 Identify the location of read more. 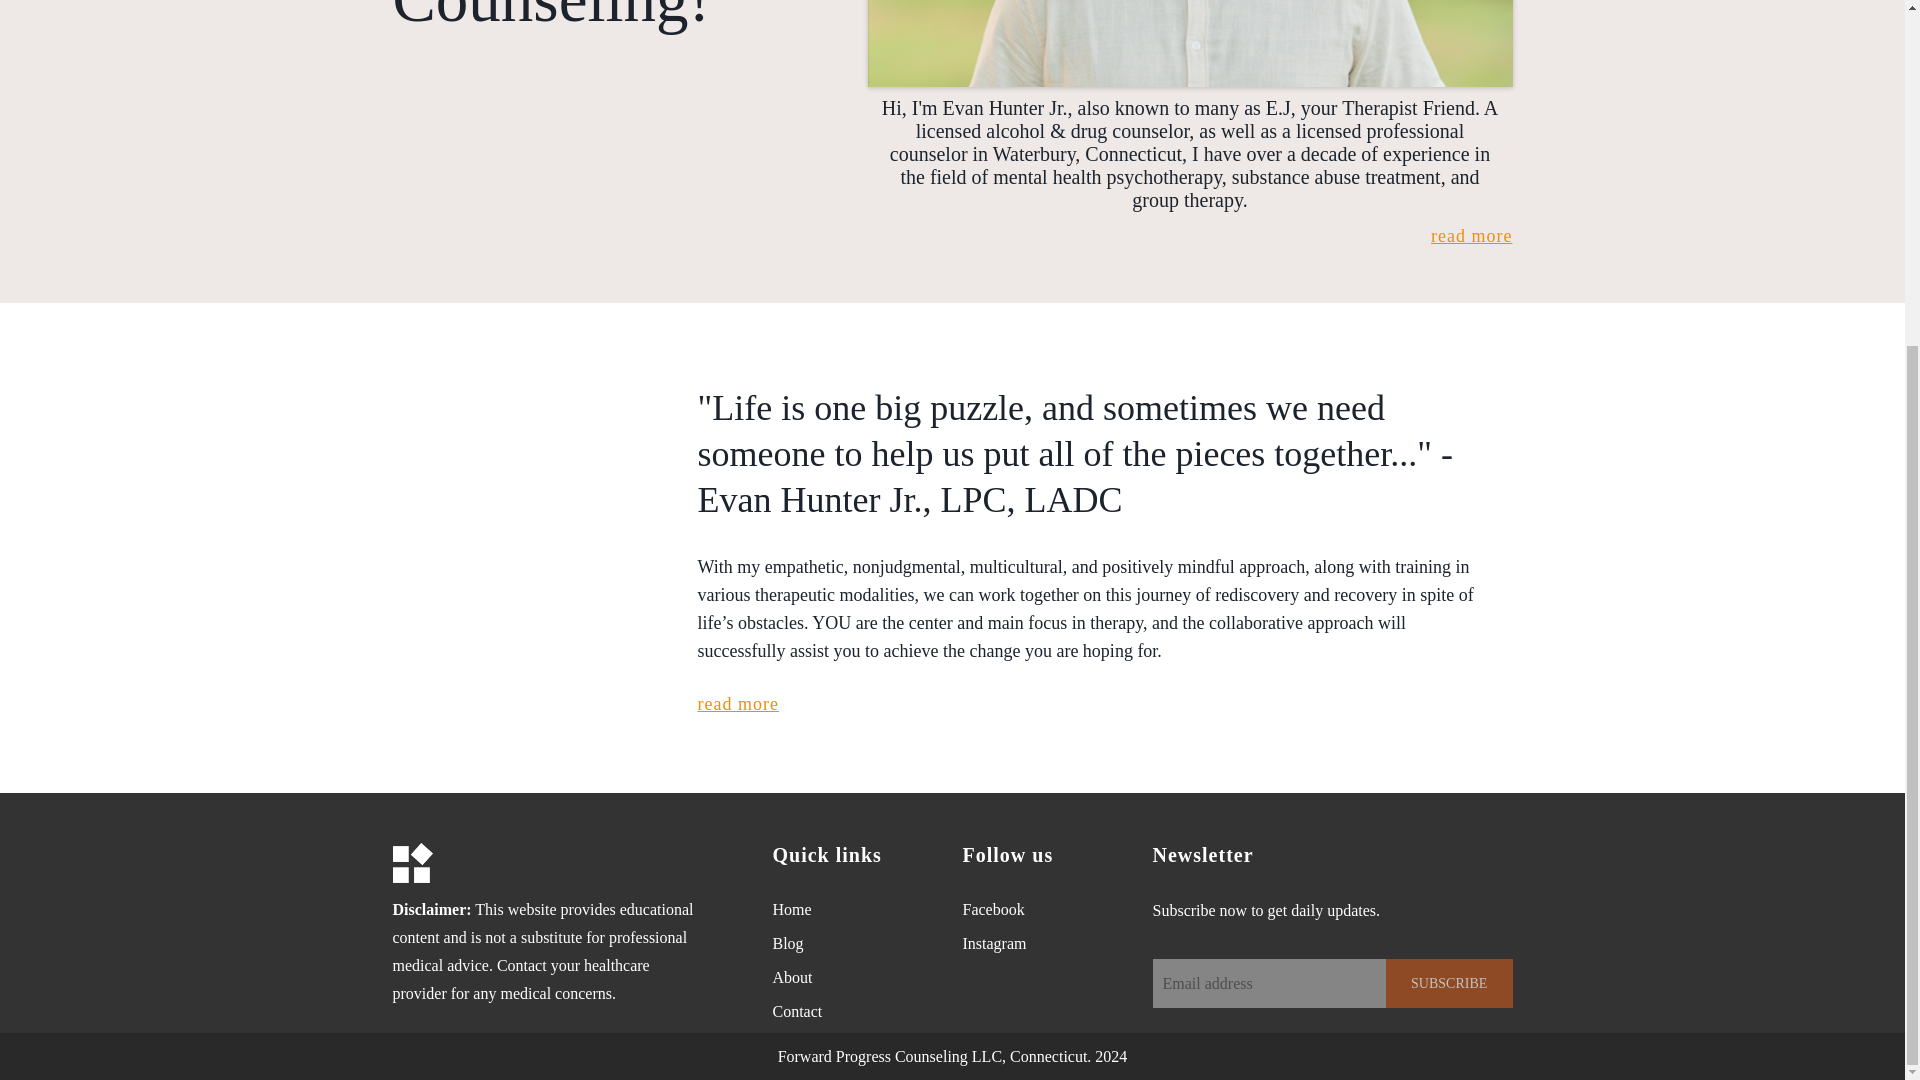
(1471, 236).